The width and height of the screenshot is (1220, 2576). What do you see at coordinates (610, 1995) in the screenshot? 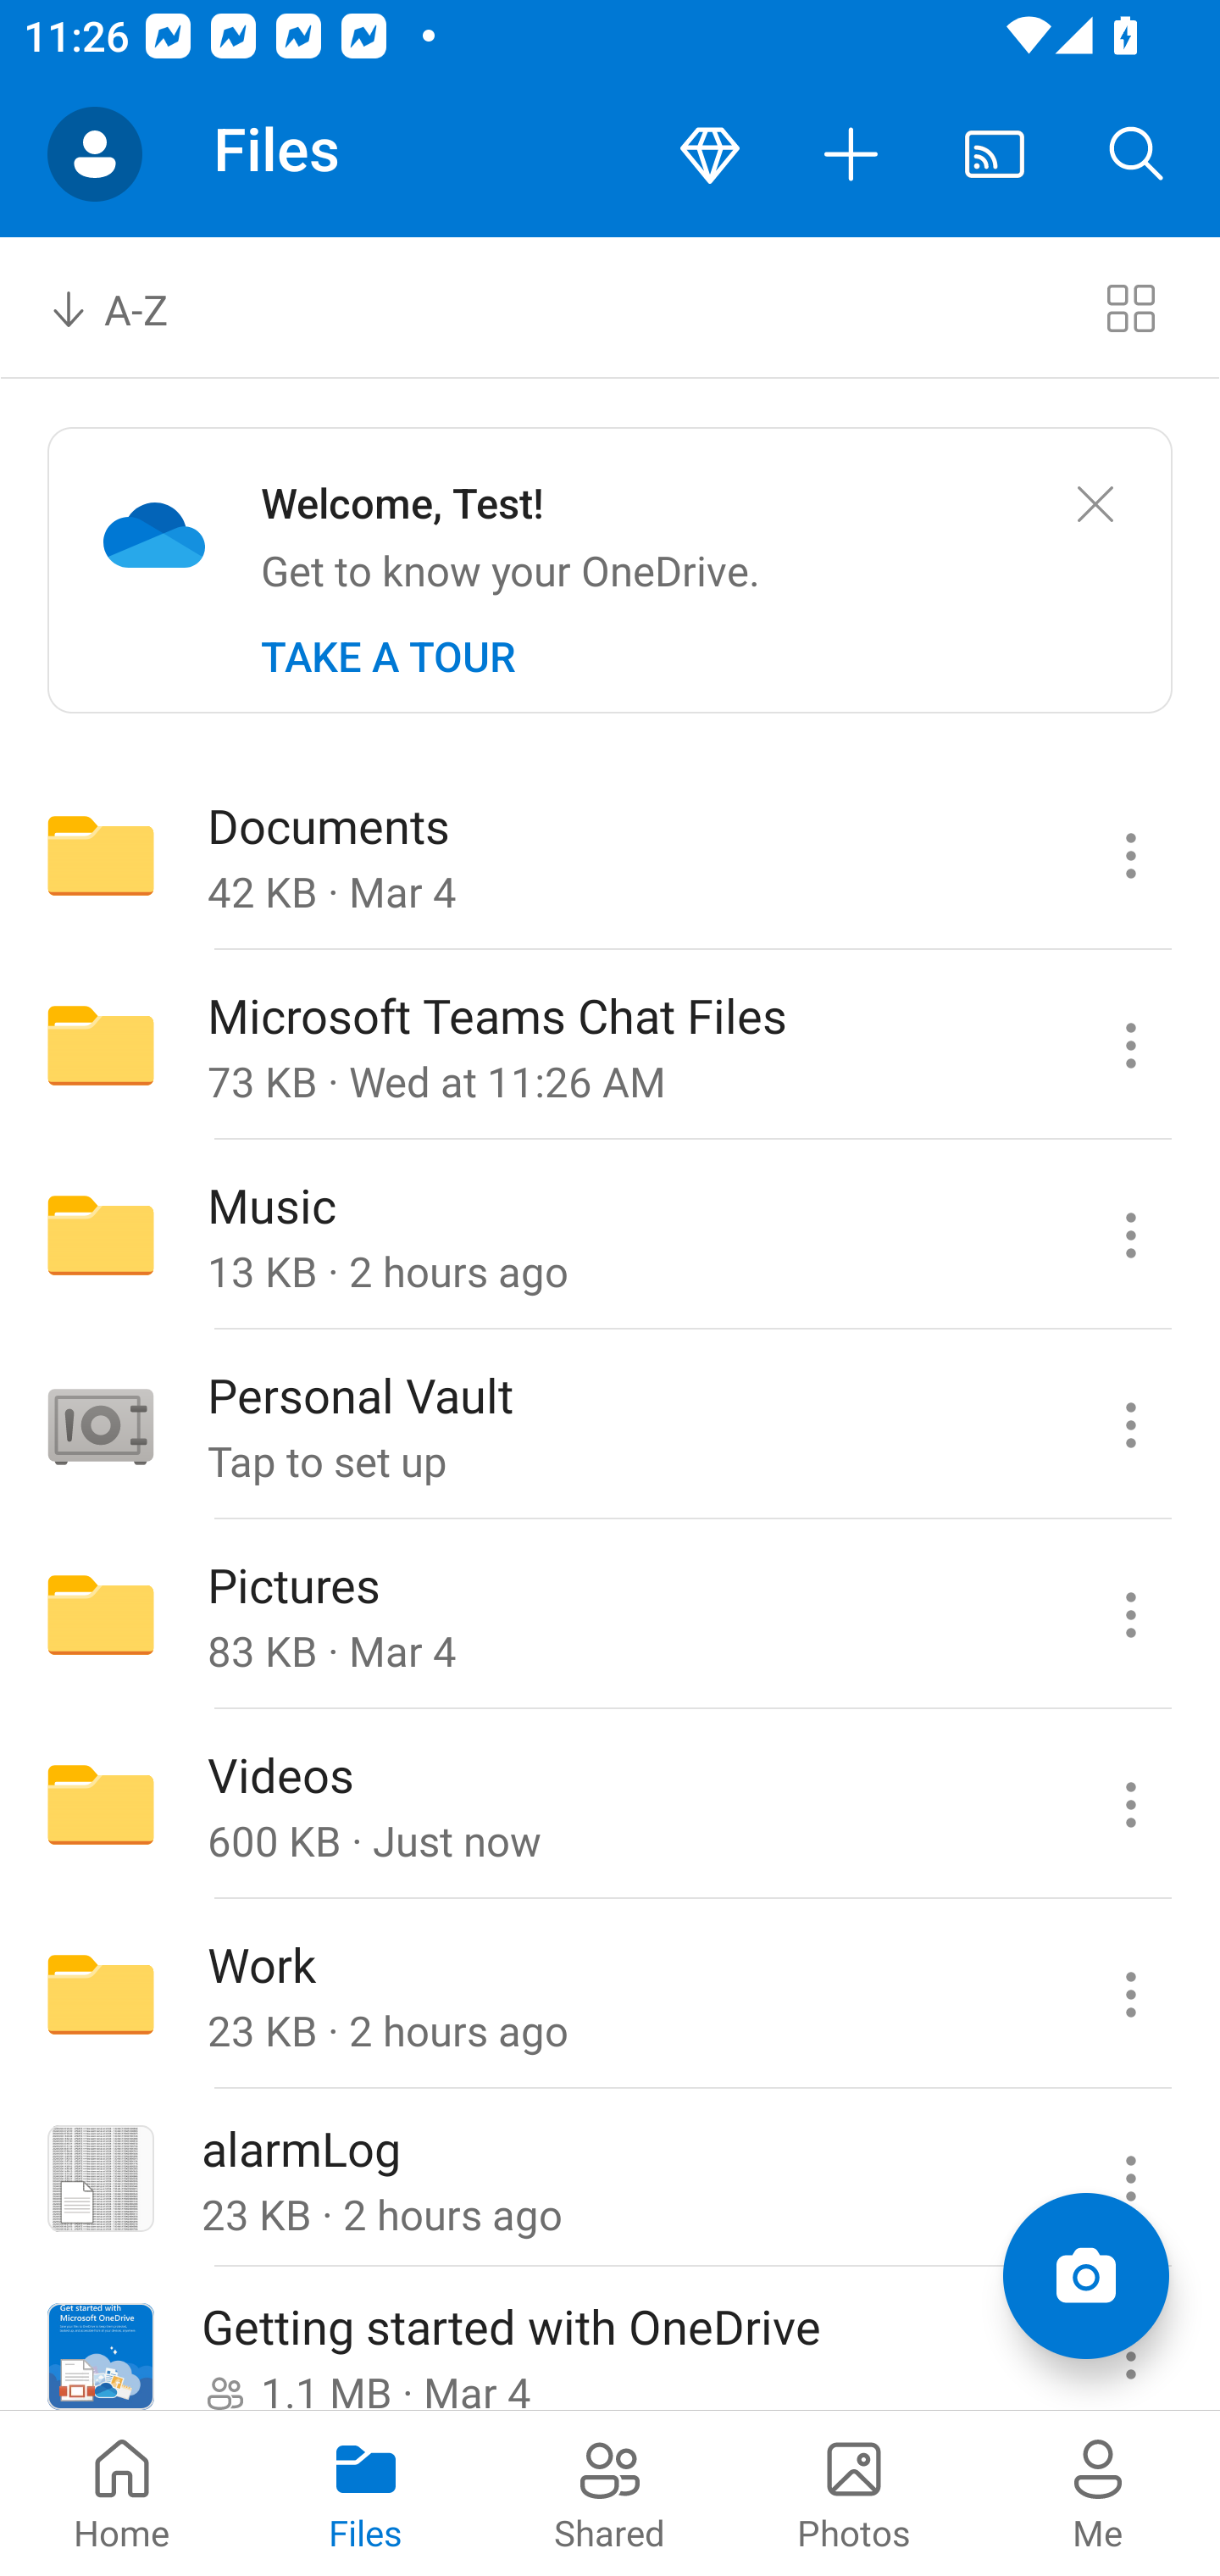
I see `Folder Work 23 KB · 2 hours ago Work commands` at bounding box center [610, 1995].